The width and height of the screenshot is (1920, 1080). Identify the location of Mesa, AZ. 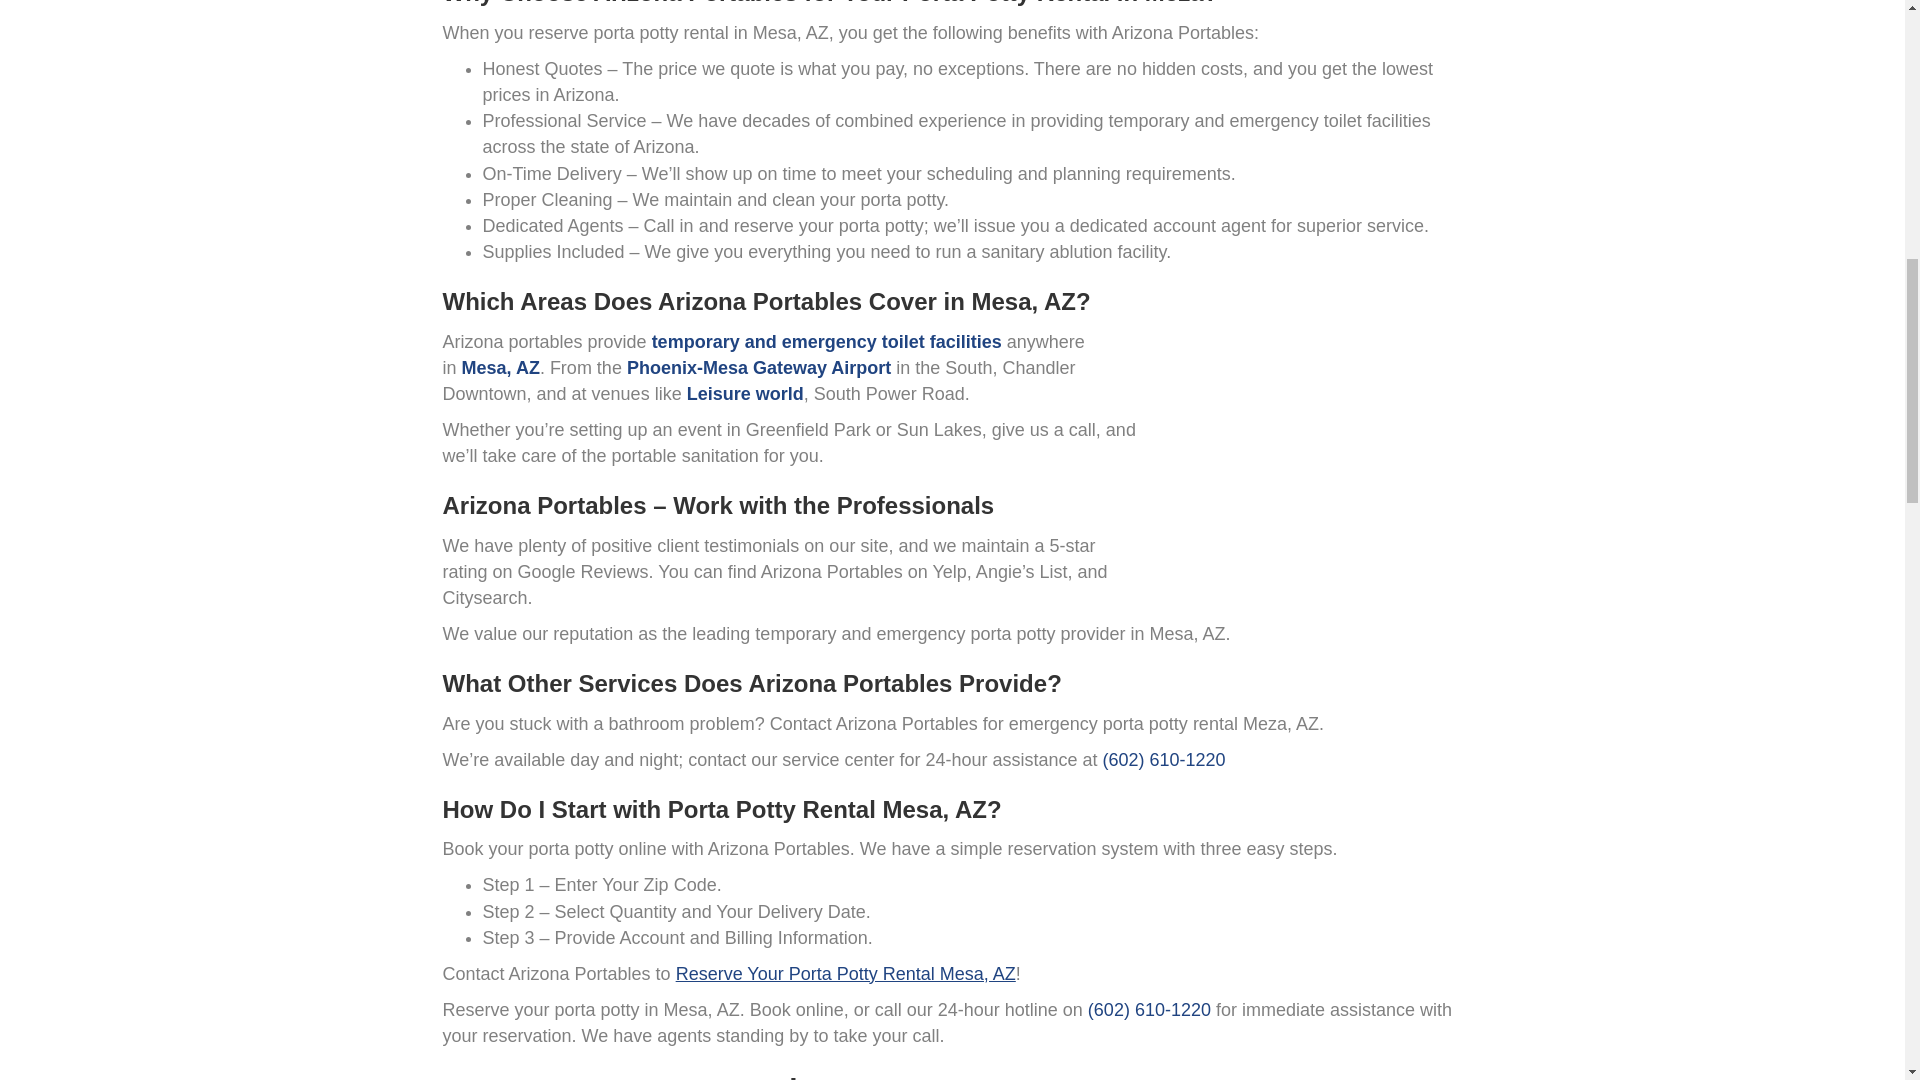
(500, 368).